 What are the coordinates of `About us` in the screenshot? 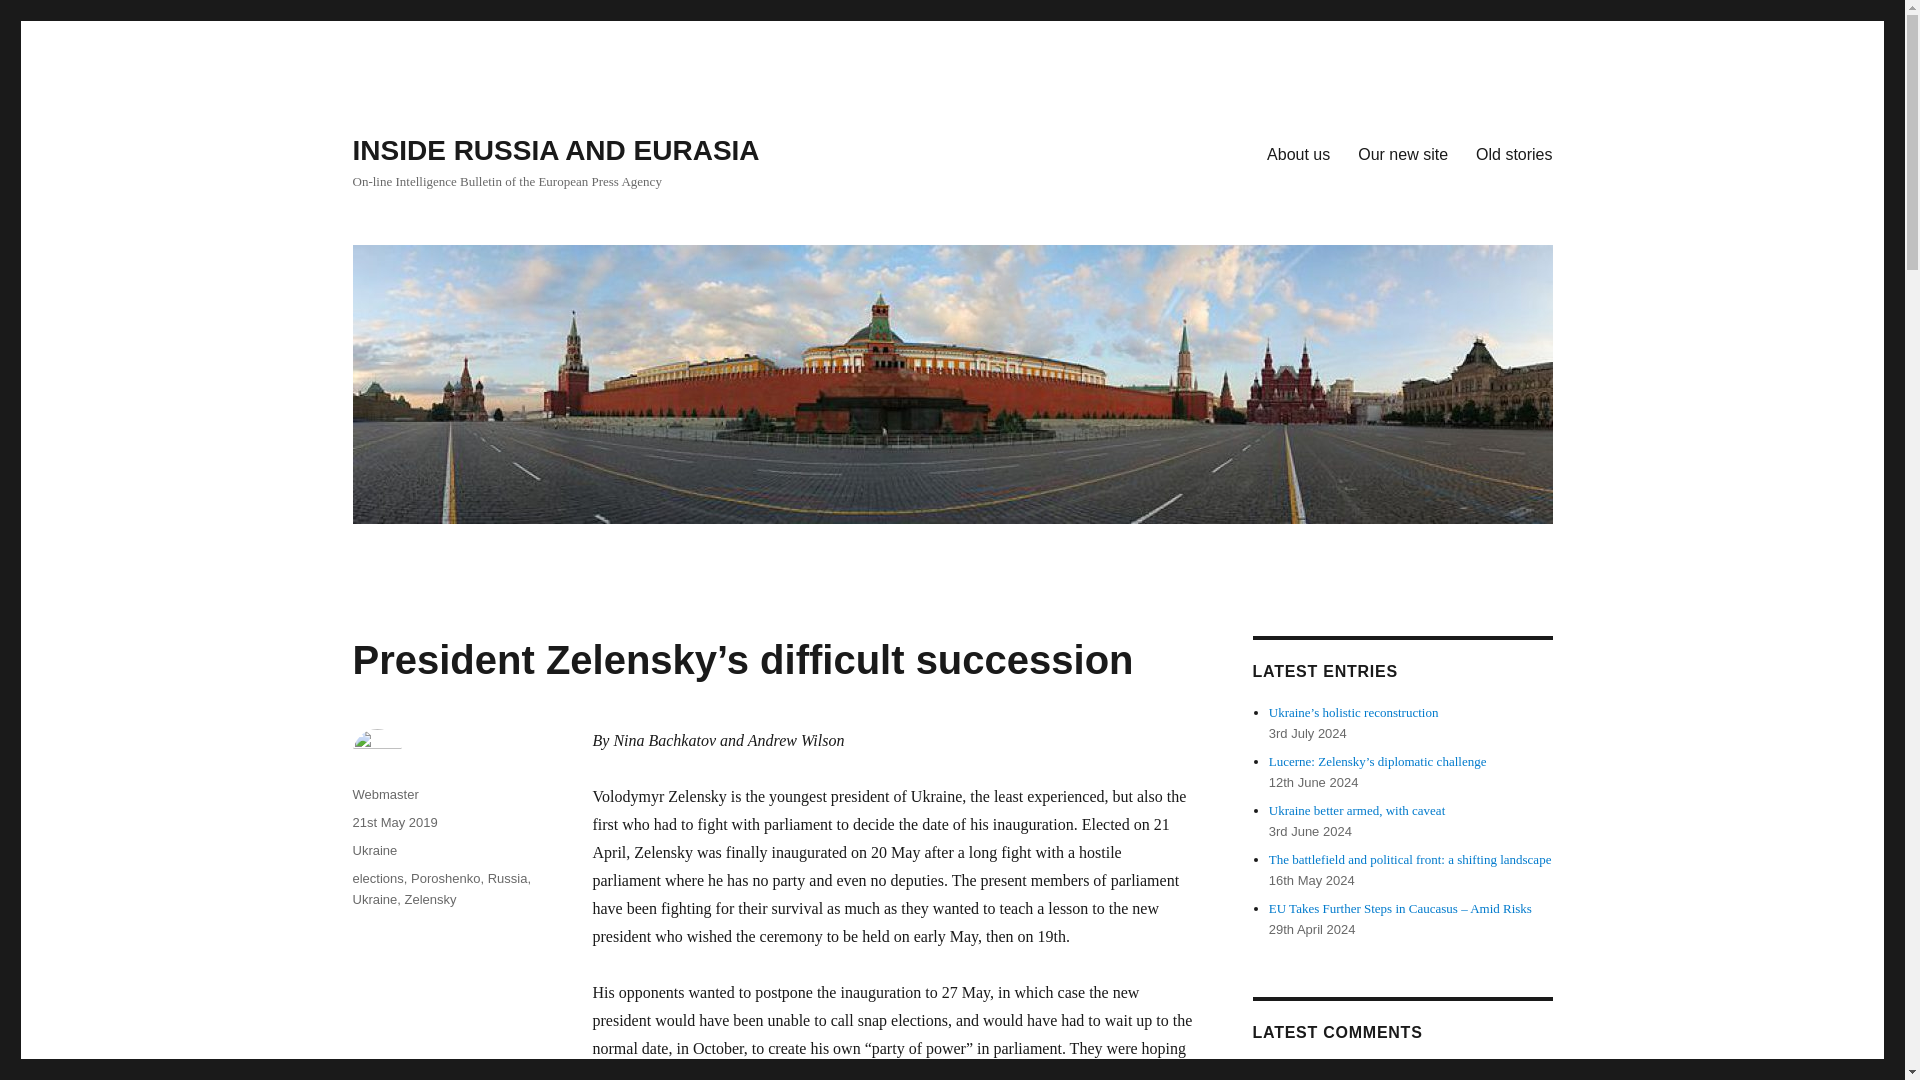 It's located at (1298, 153).